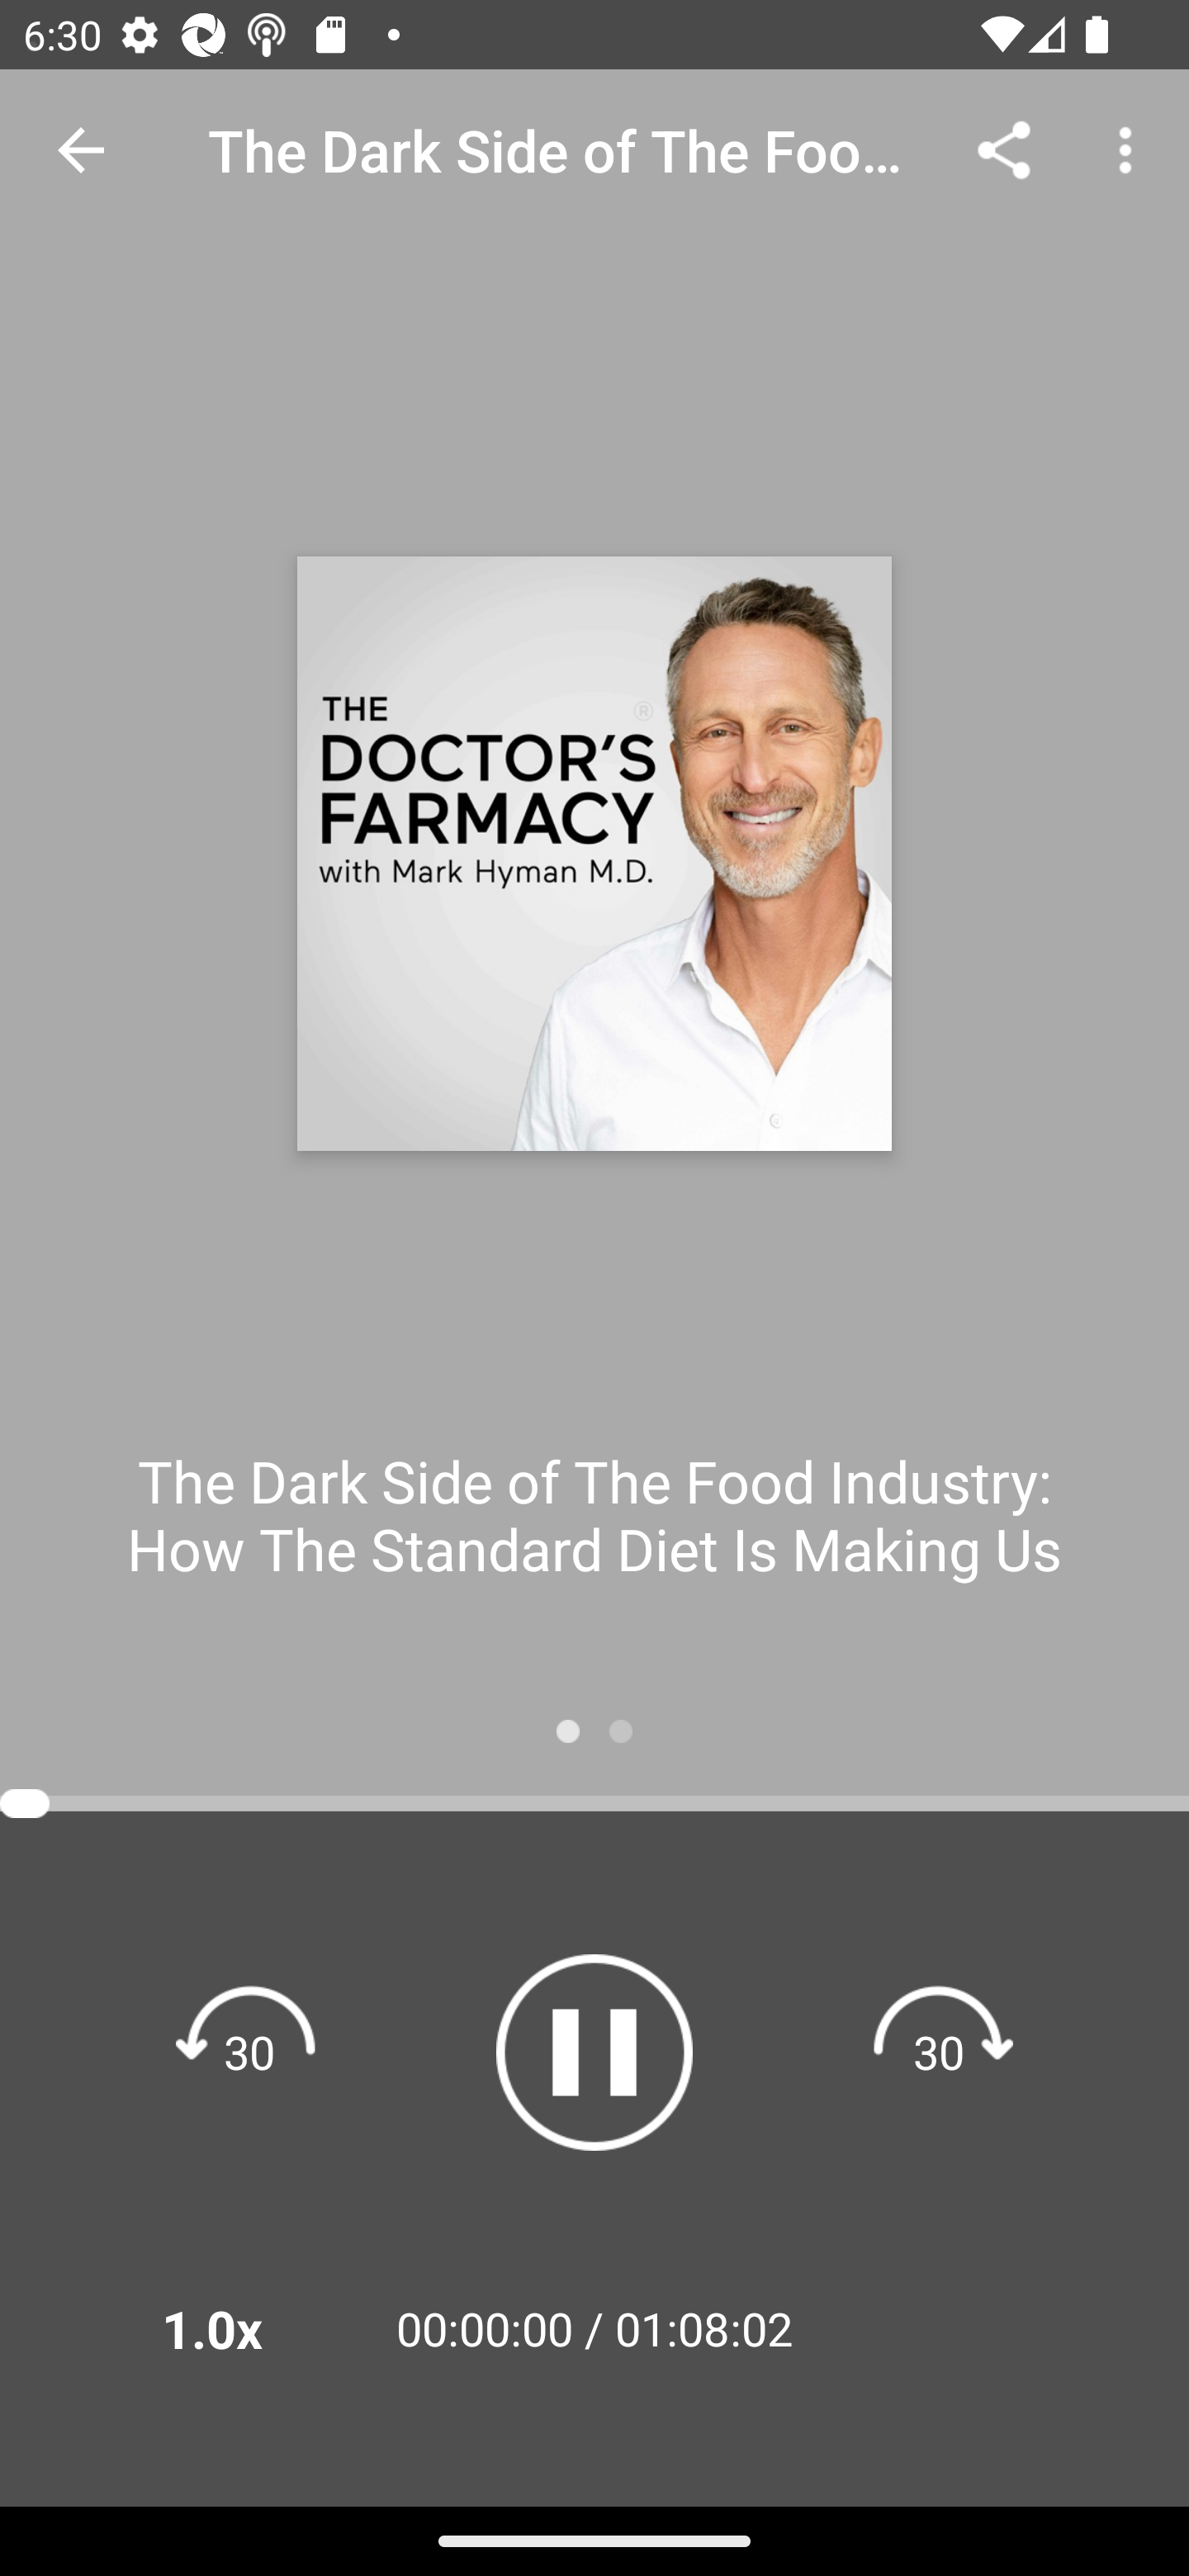  What do you see at coordinates (81, 150) in the screenshot?
I see `Navigate up` at bounding box center [81, 150].